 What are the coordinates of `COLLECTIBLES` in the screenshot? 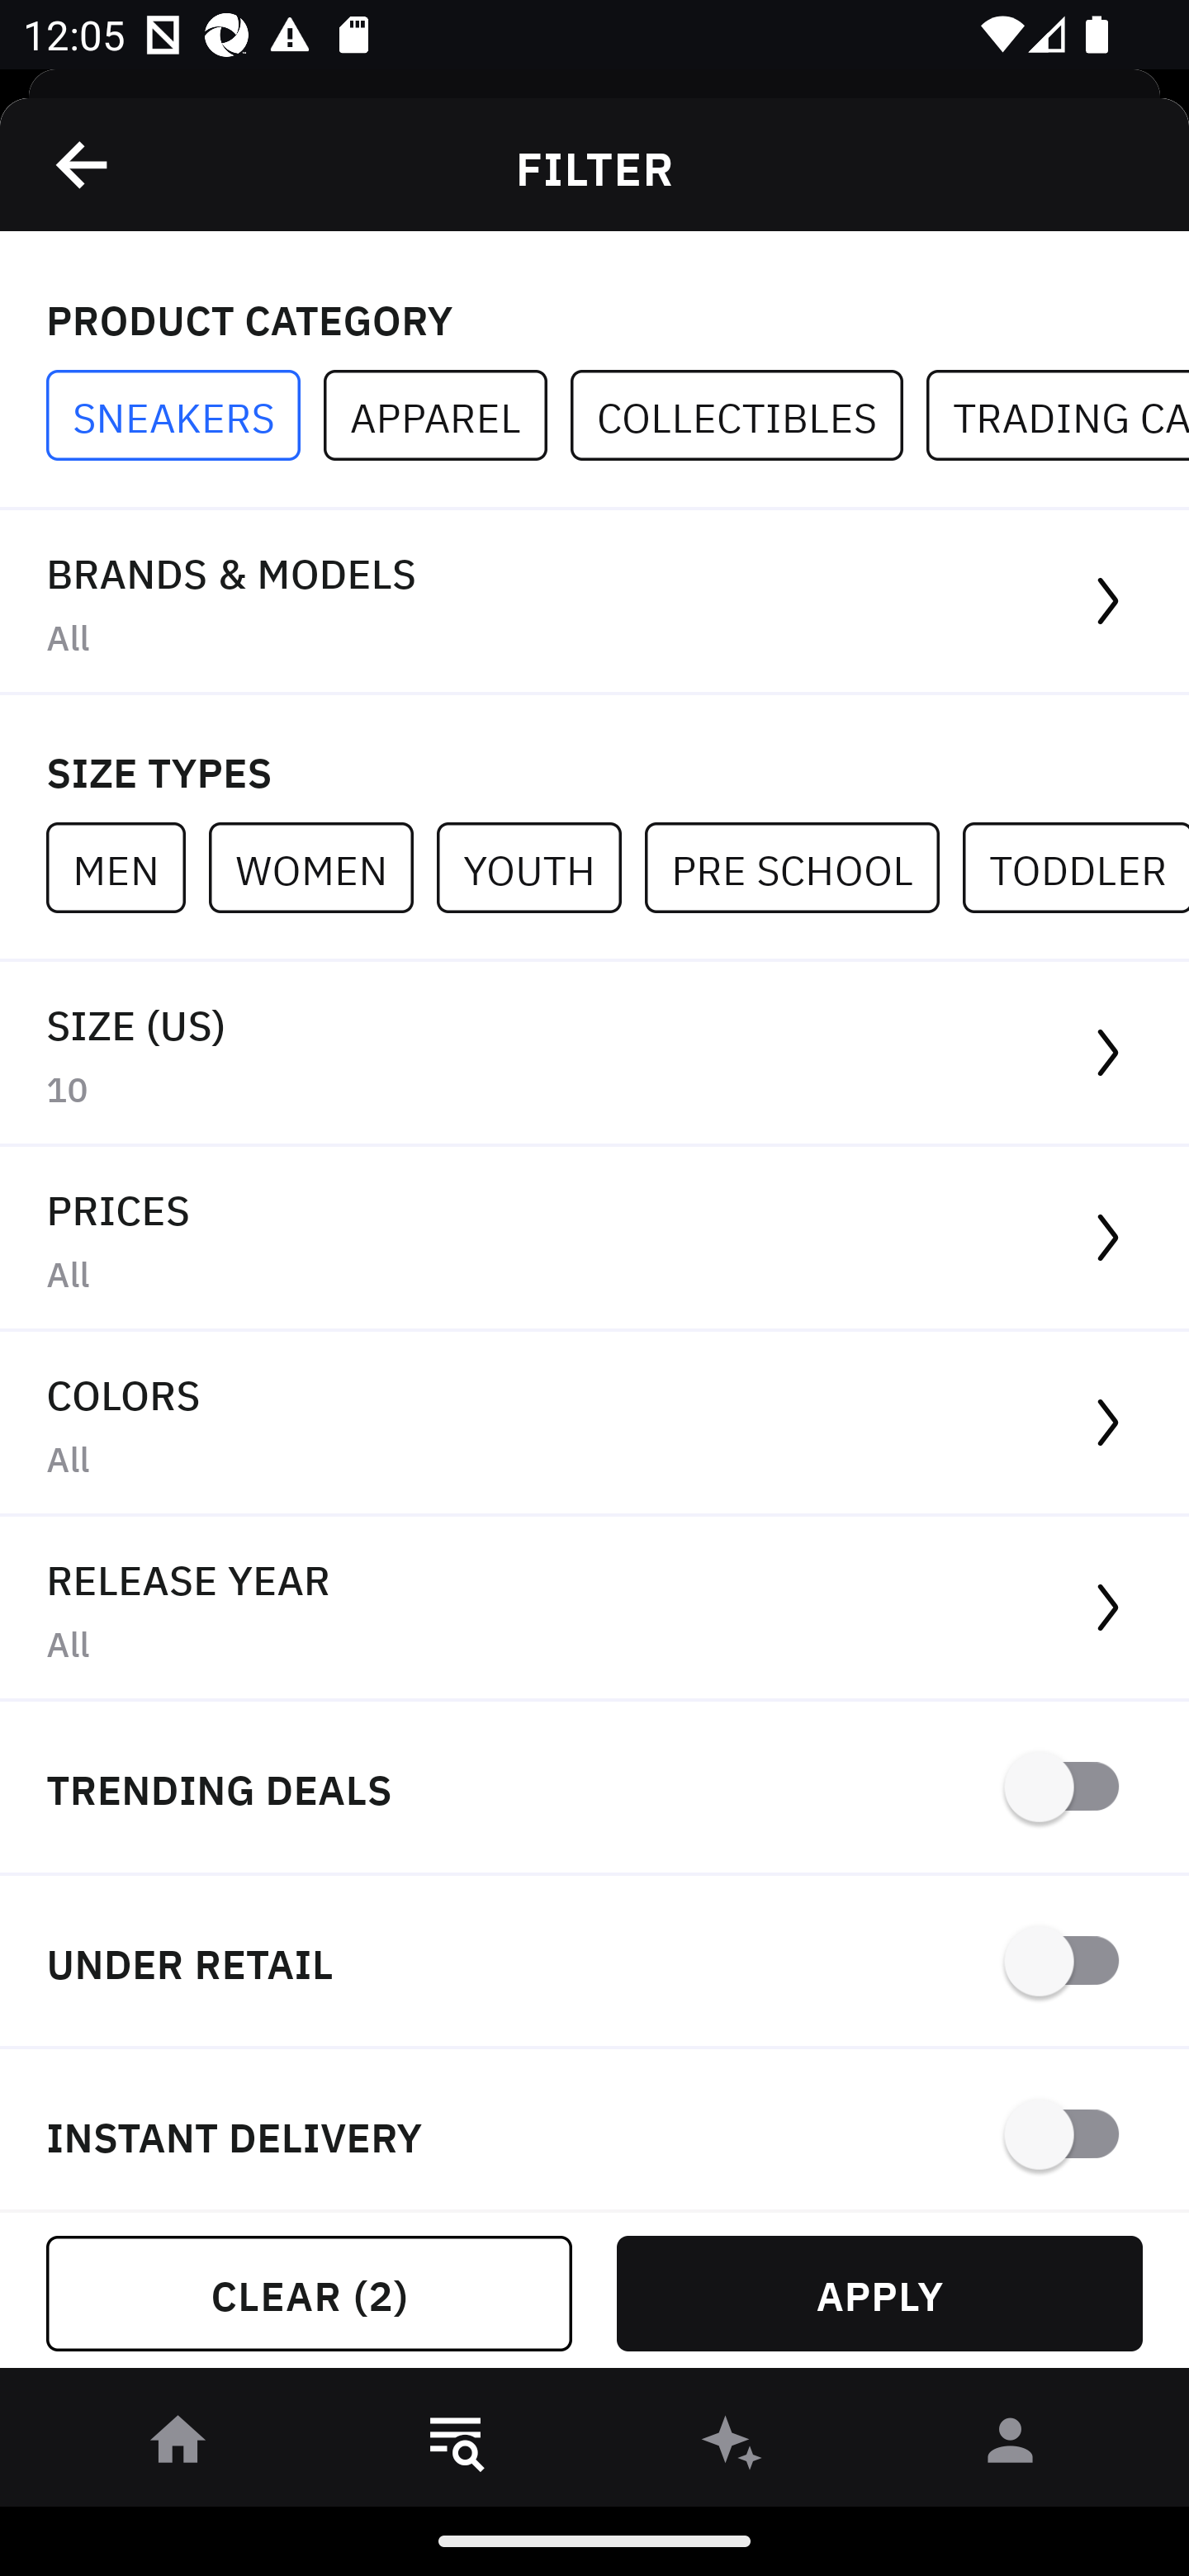 It's located at (748, 416).